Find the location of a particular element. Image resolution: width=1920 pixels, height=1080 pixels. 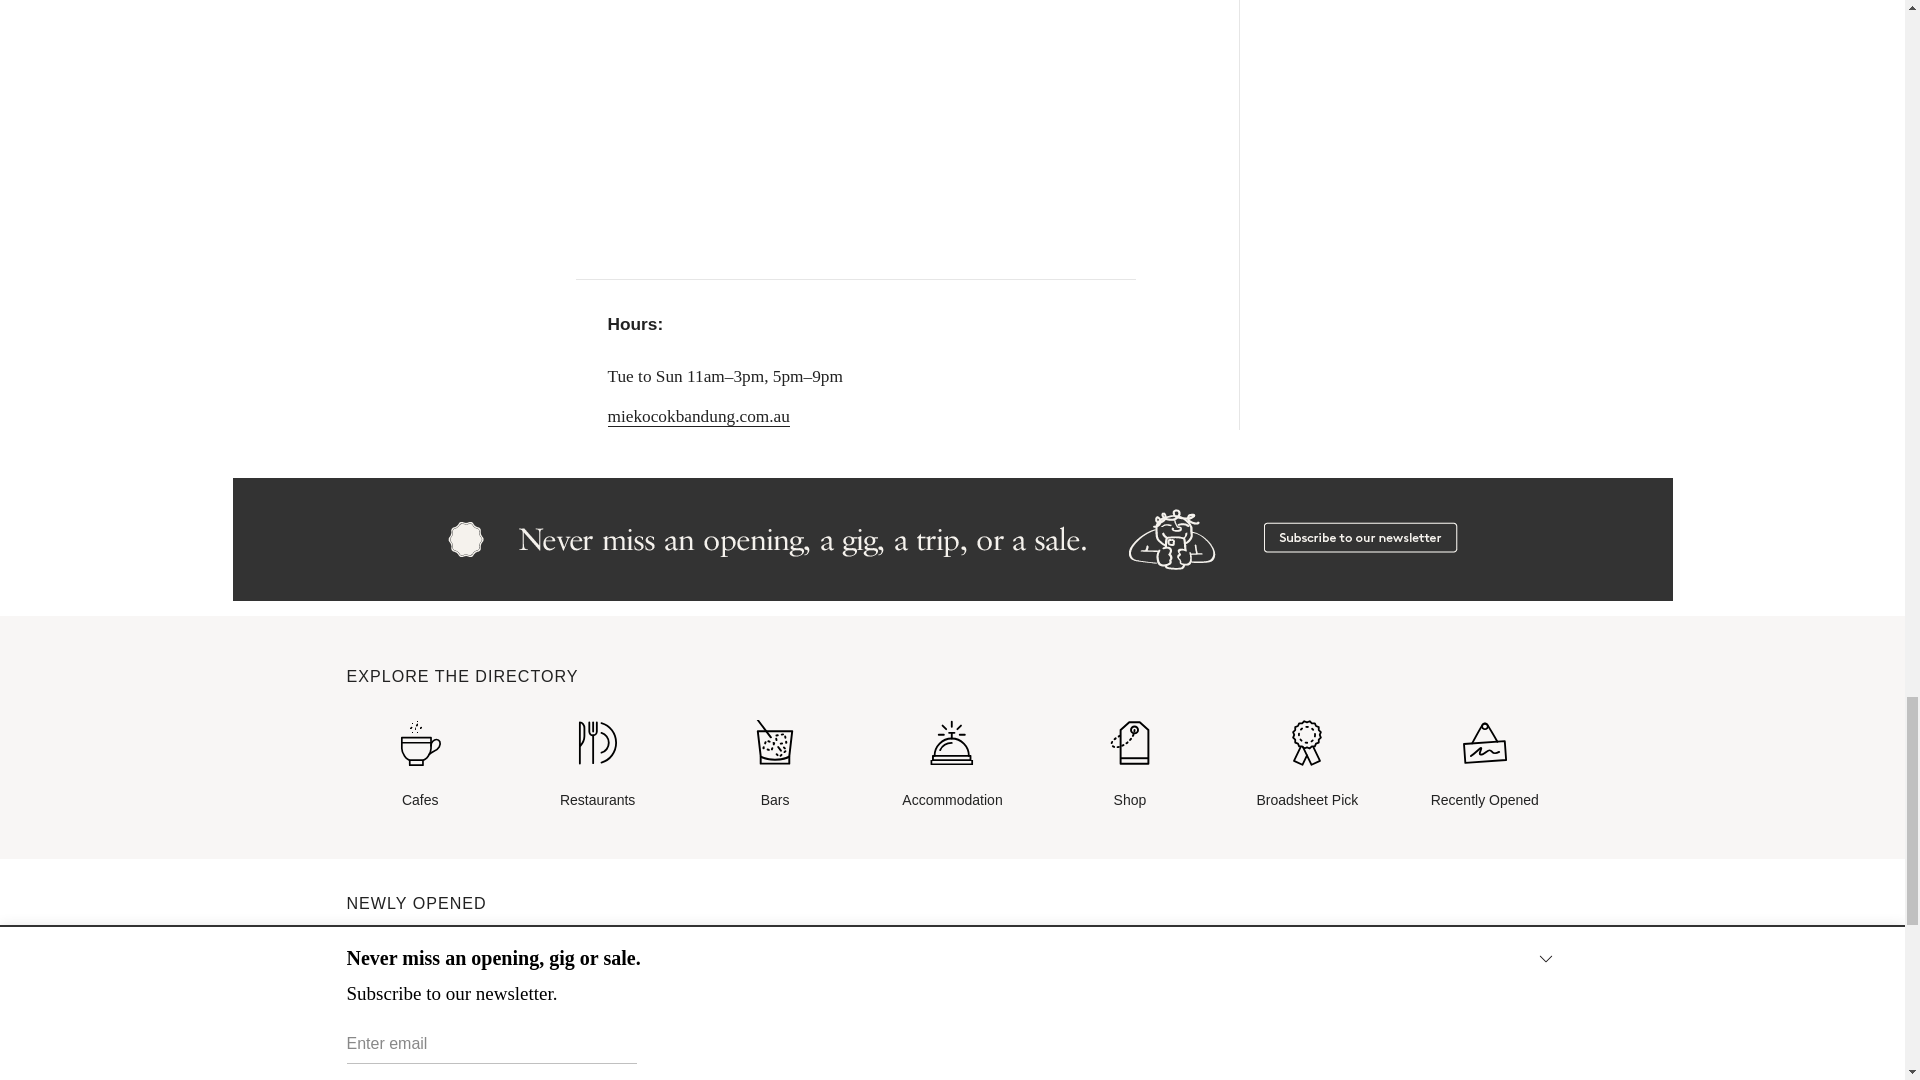

Broadsheet Pick is located at coordinates (1307, 766).